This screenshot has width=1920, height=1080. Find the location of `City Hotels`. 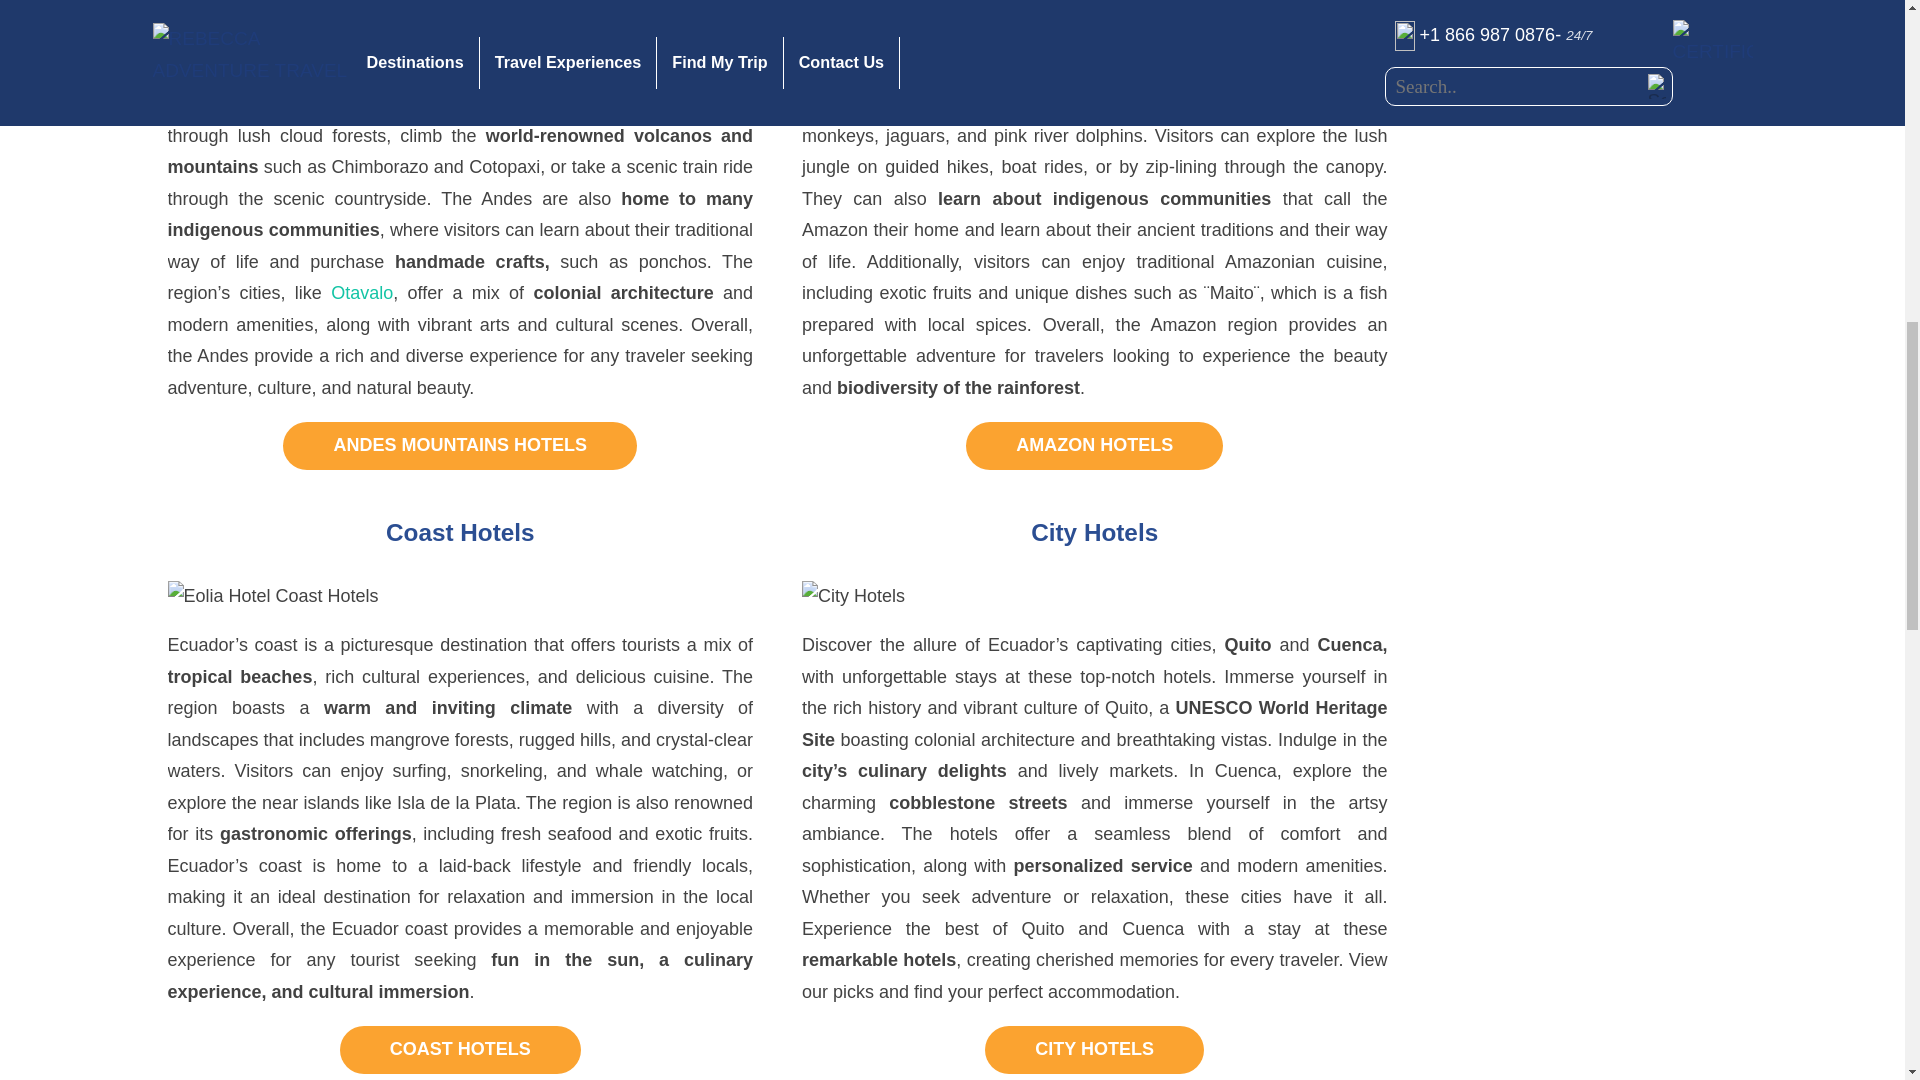

City Hotels is located at coordinates (1094, 1050).